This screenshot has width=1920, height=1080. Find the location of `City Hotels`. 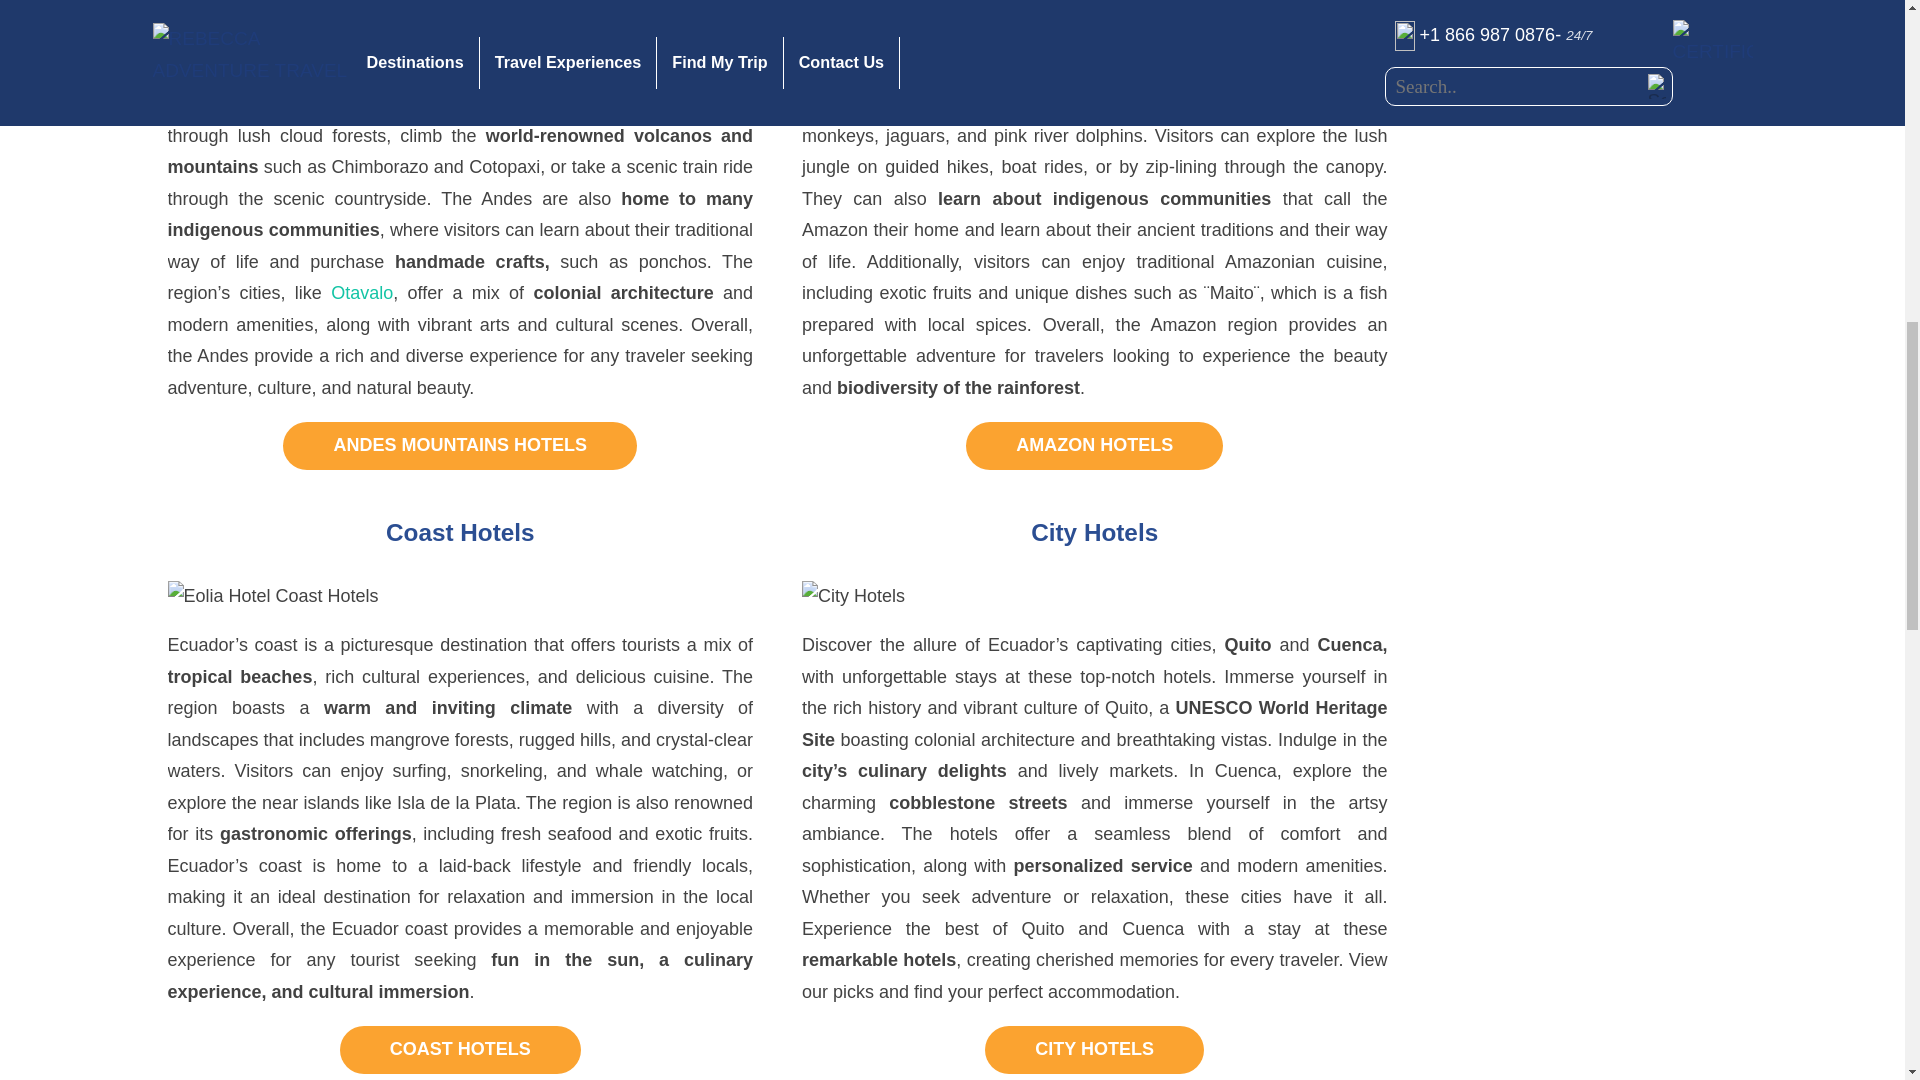

City Hotels is located at coordinates (1094, 1050).